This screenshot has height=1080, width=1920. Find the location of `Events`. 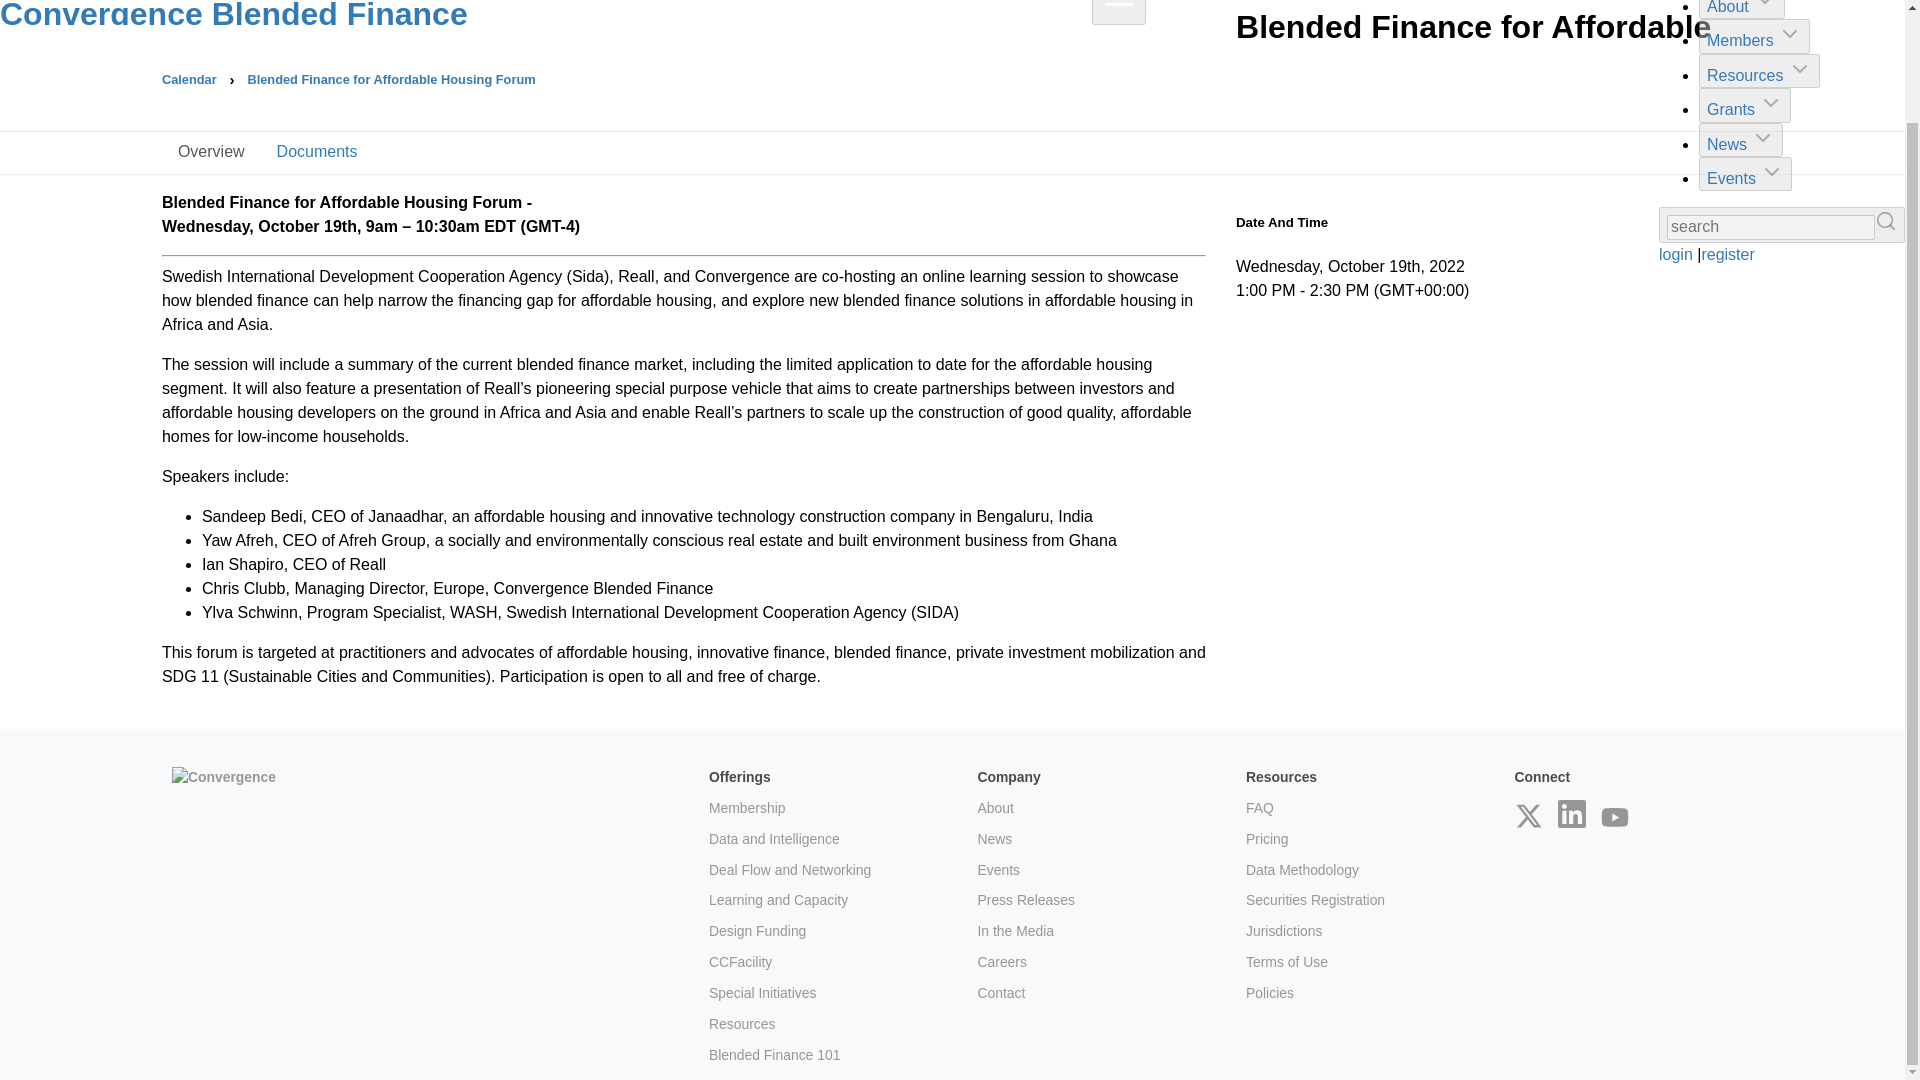

Events is located at coordinates (998, 870).